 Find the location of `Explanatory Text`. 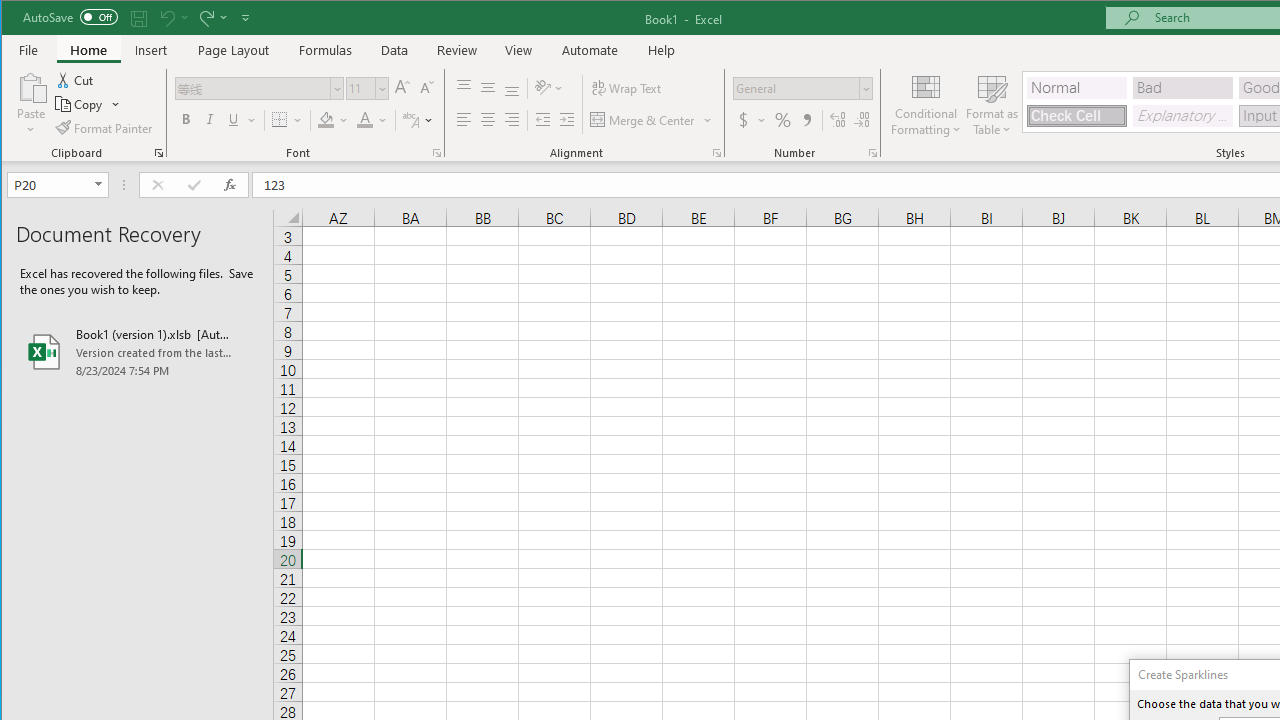

Explanatory Text is located at coordinates (1183, 116).